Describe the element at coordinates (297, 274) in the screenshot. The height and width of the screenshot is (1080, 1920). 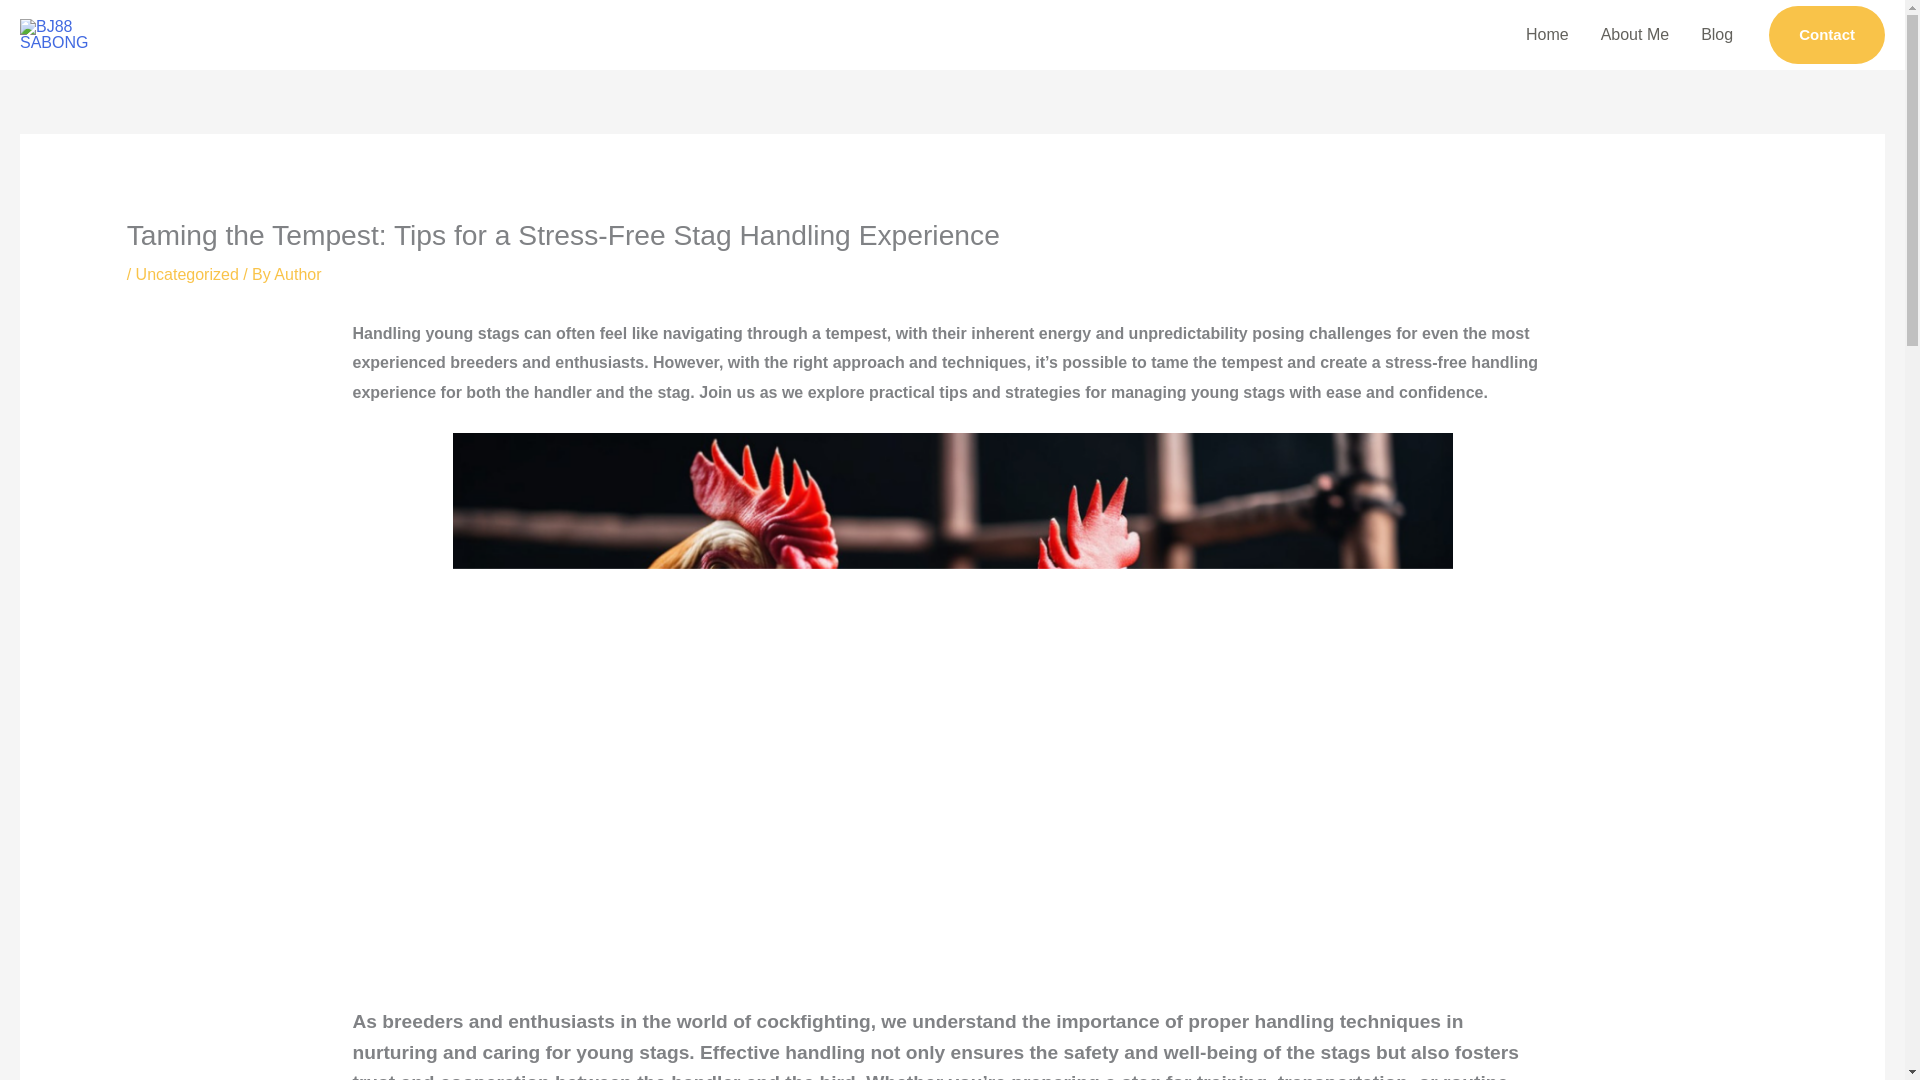
I see `Author` at that location.